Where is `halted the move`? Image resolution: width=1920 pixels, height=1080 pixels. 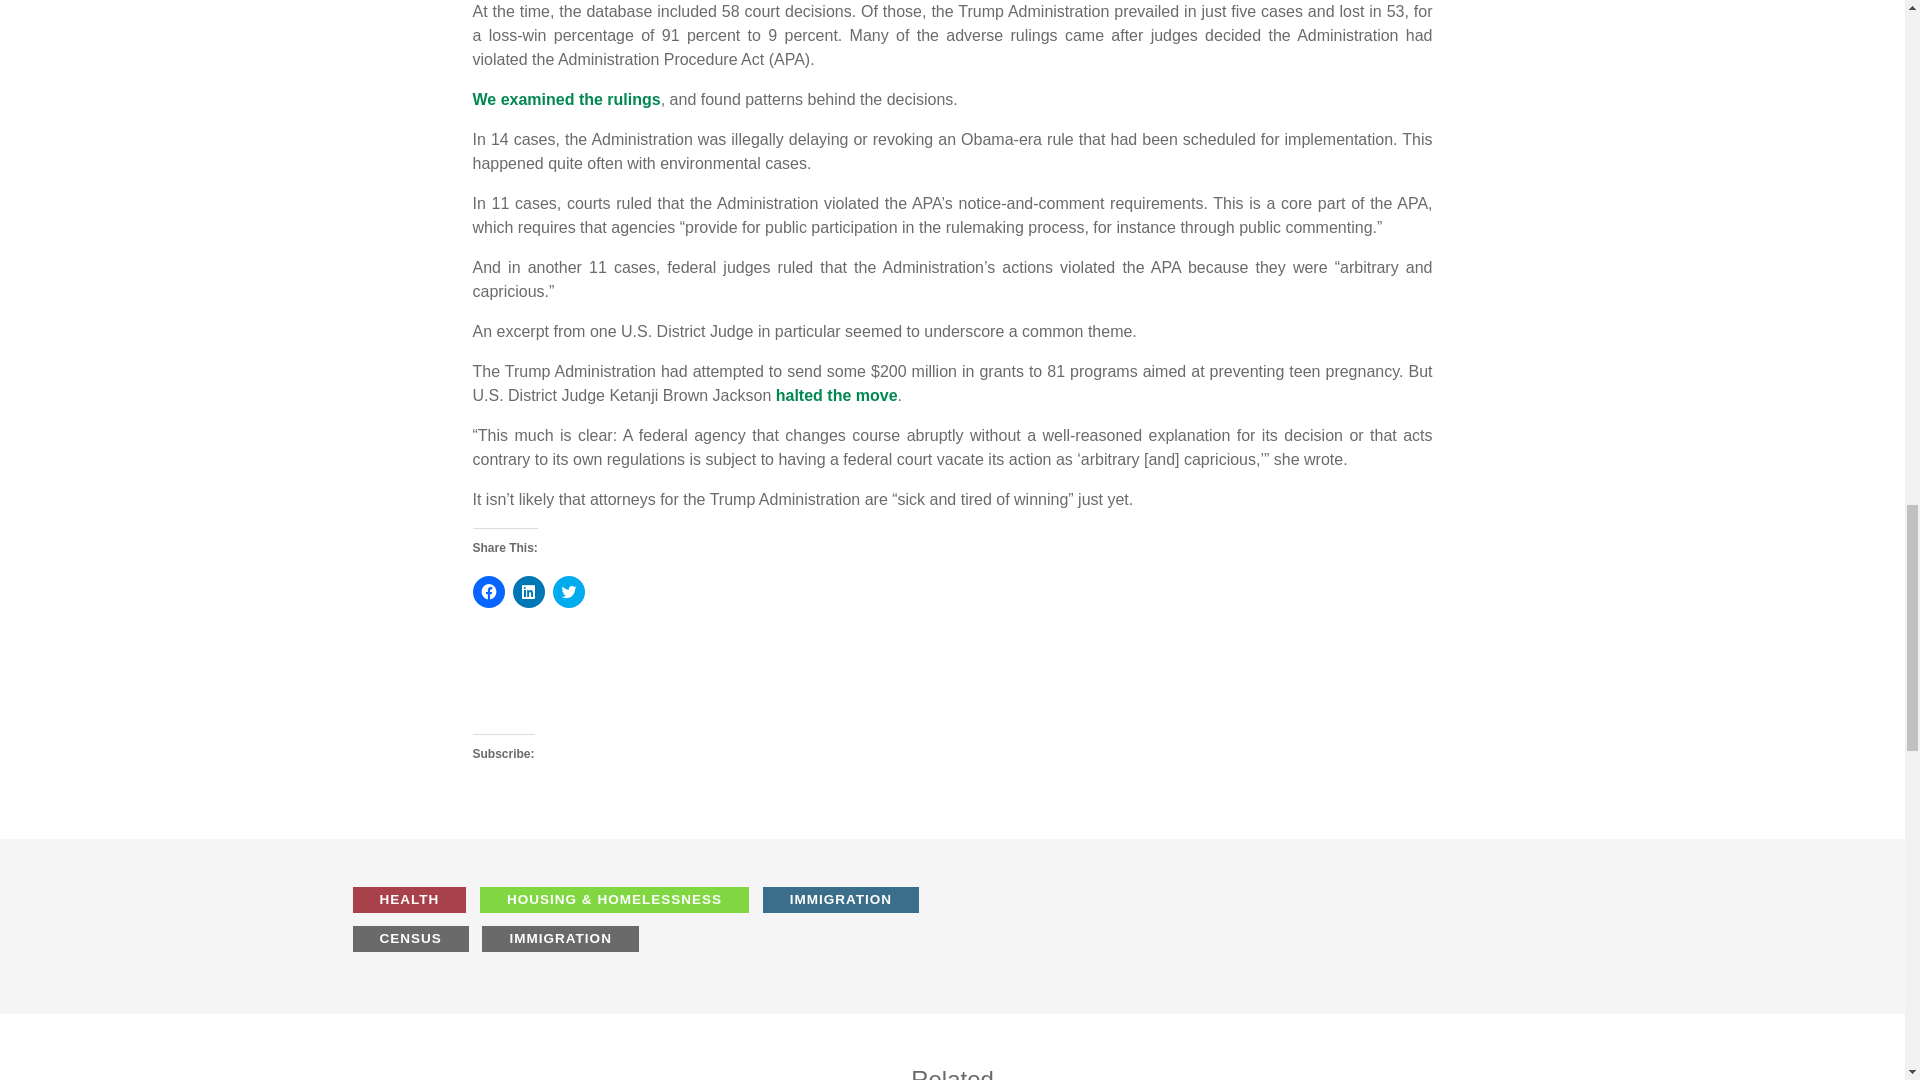 halted the move is located at coordinates (836, 394).